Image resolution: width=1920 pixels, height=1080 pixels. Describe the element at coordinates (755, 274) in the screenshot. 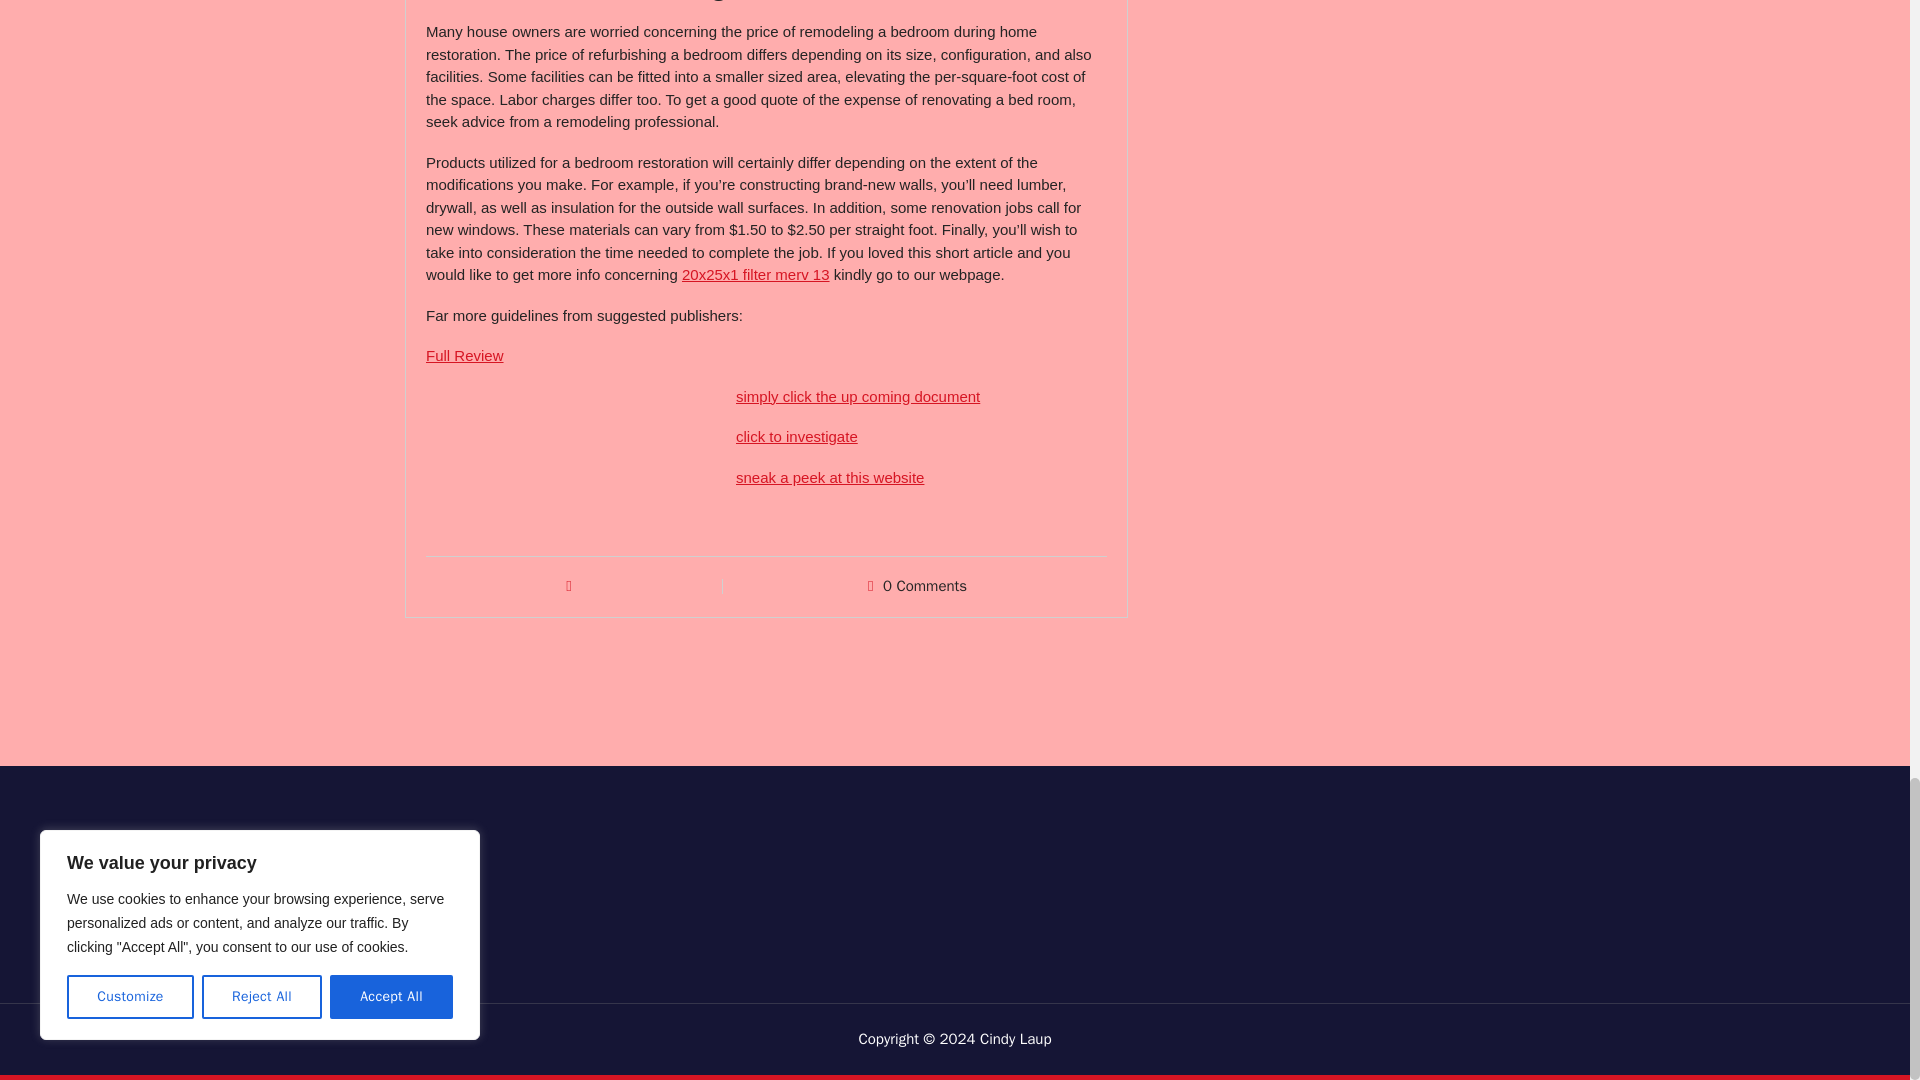

I see `20x25x1 filter merv 13` at that location.